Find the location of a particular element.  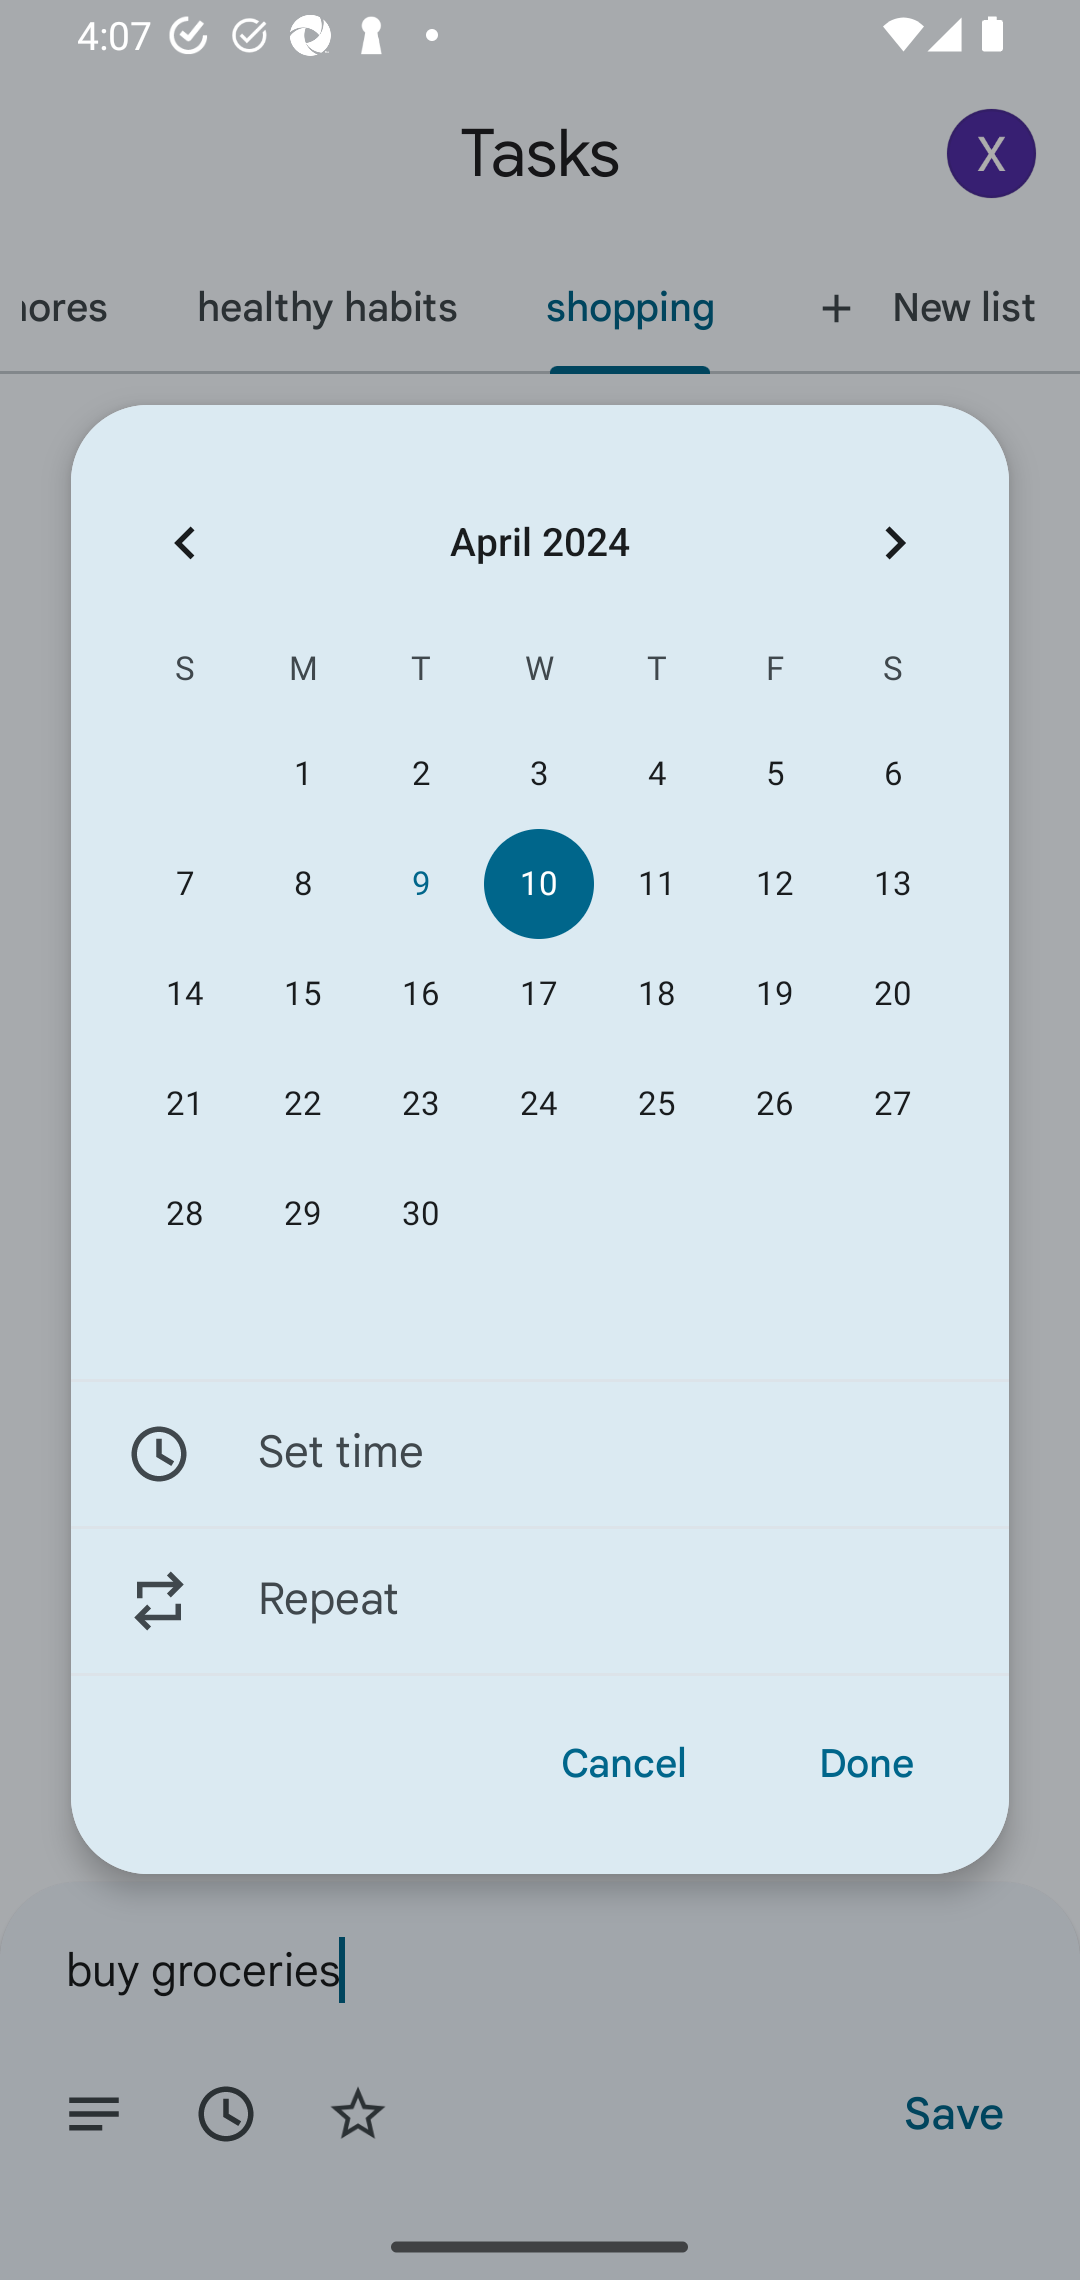

Set time is located at coordinates (540, 1453).